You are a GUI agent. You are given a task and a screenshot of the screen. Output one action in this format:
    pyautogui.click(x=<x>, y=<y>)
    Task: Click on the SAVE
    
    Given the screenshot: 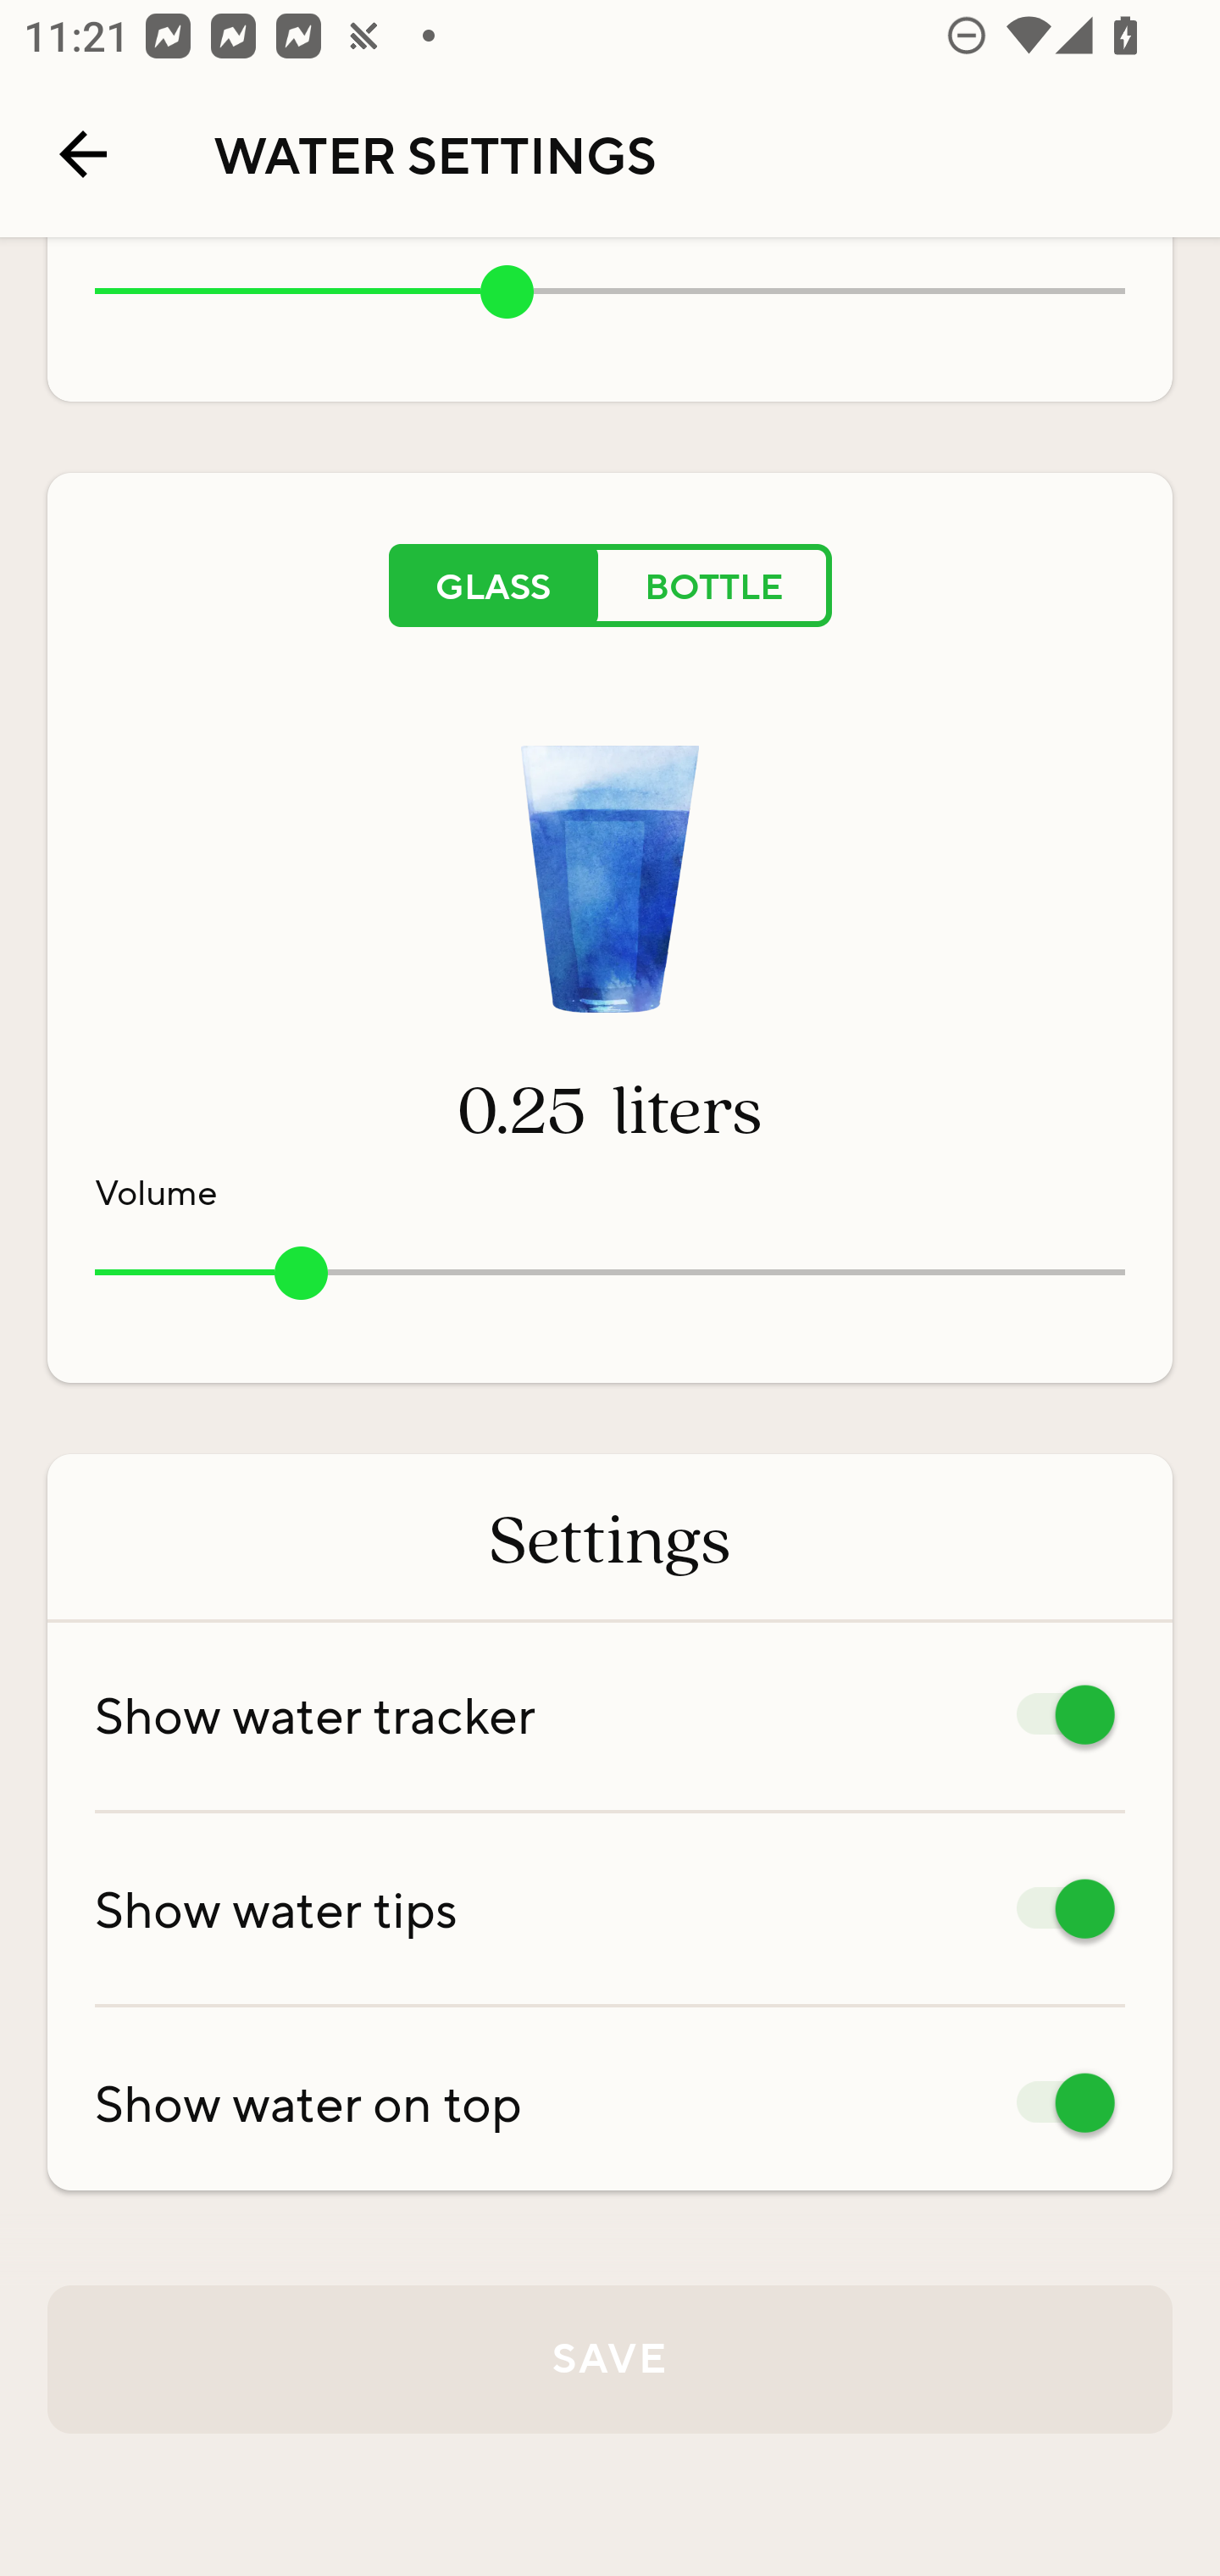 What is the action you would take?
    pyautogui.click(x=610, y=2359)
    